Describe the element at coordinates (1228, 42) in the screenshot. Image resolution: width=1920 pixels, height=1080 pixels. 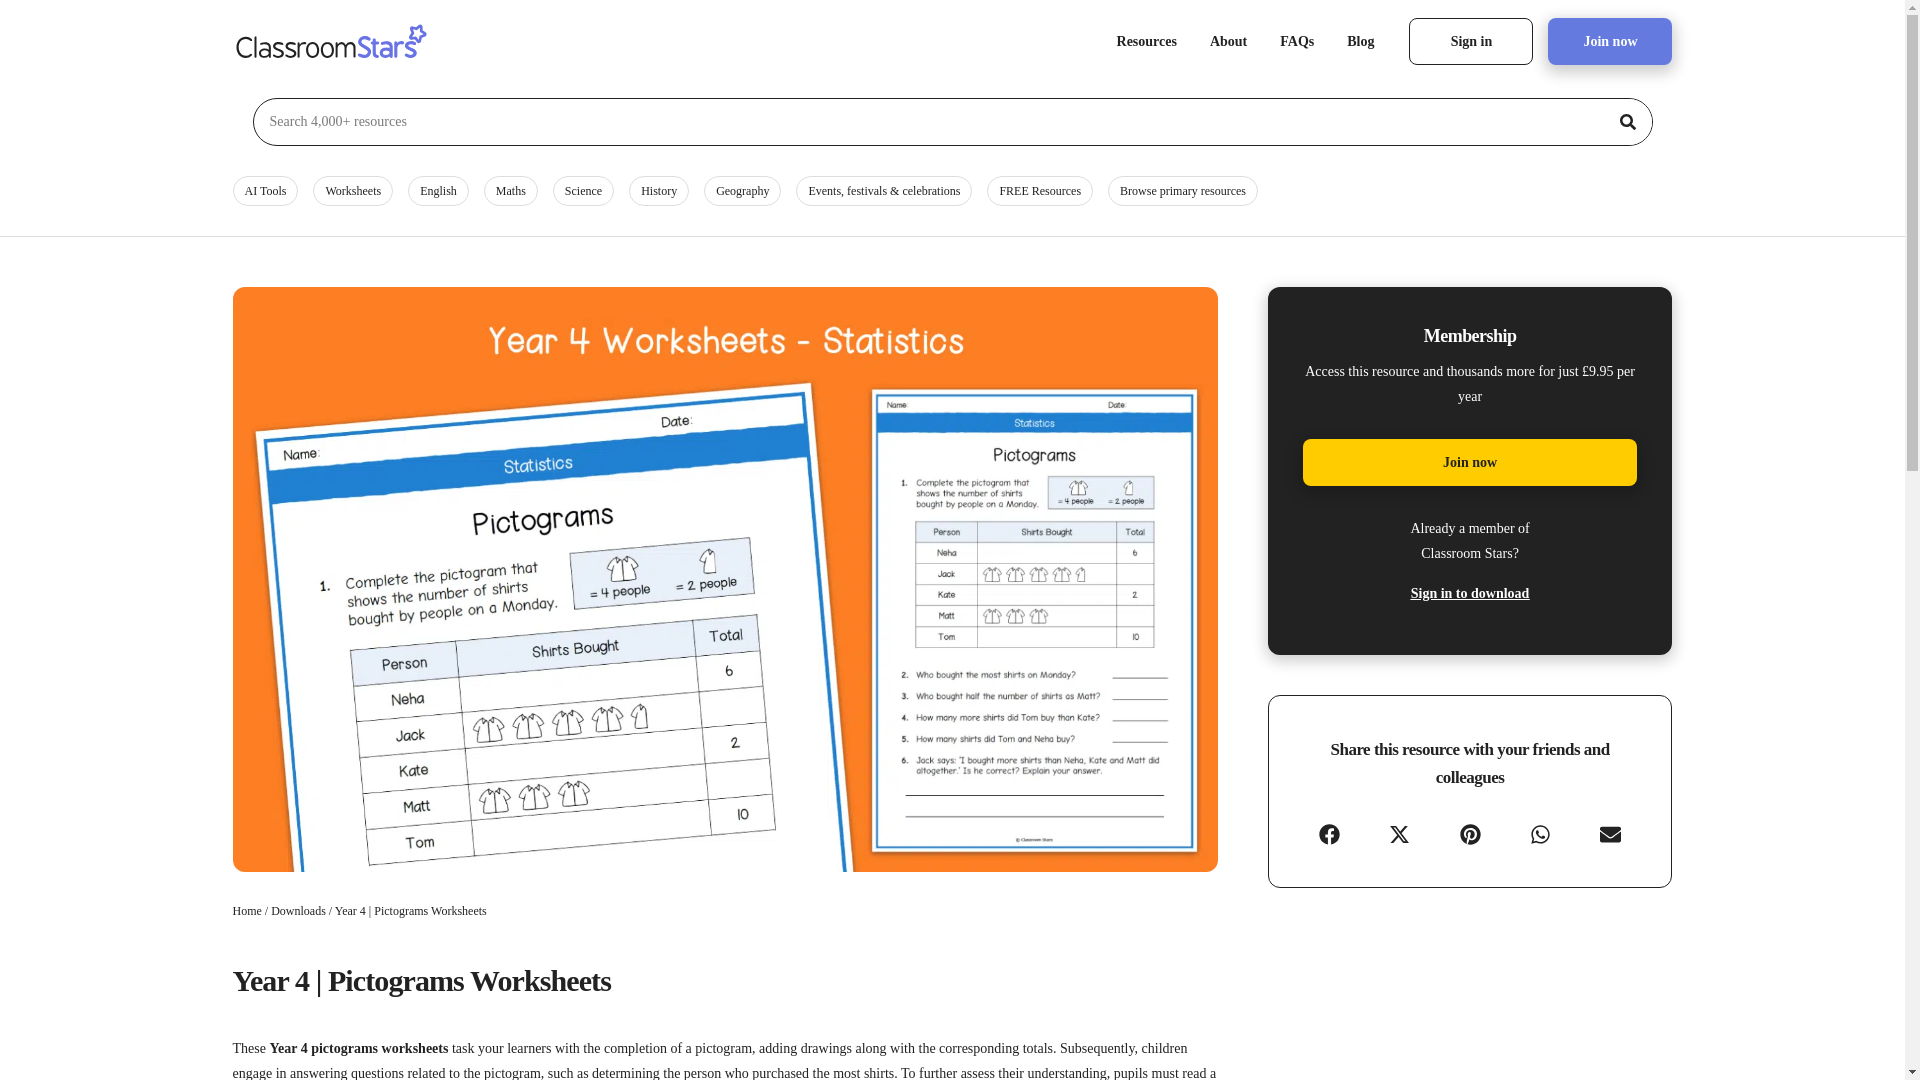
I see `About` at that location.